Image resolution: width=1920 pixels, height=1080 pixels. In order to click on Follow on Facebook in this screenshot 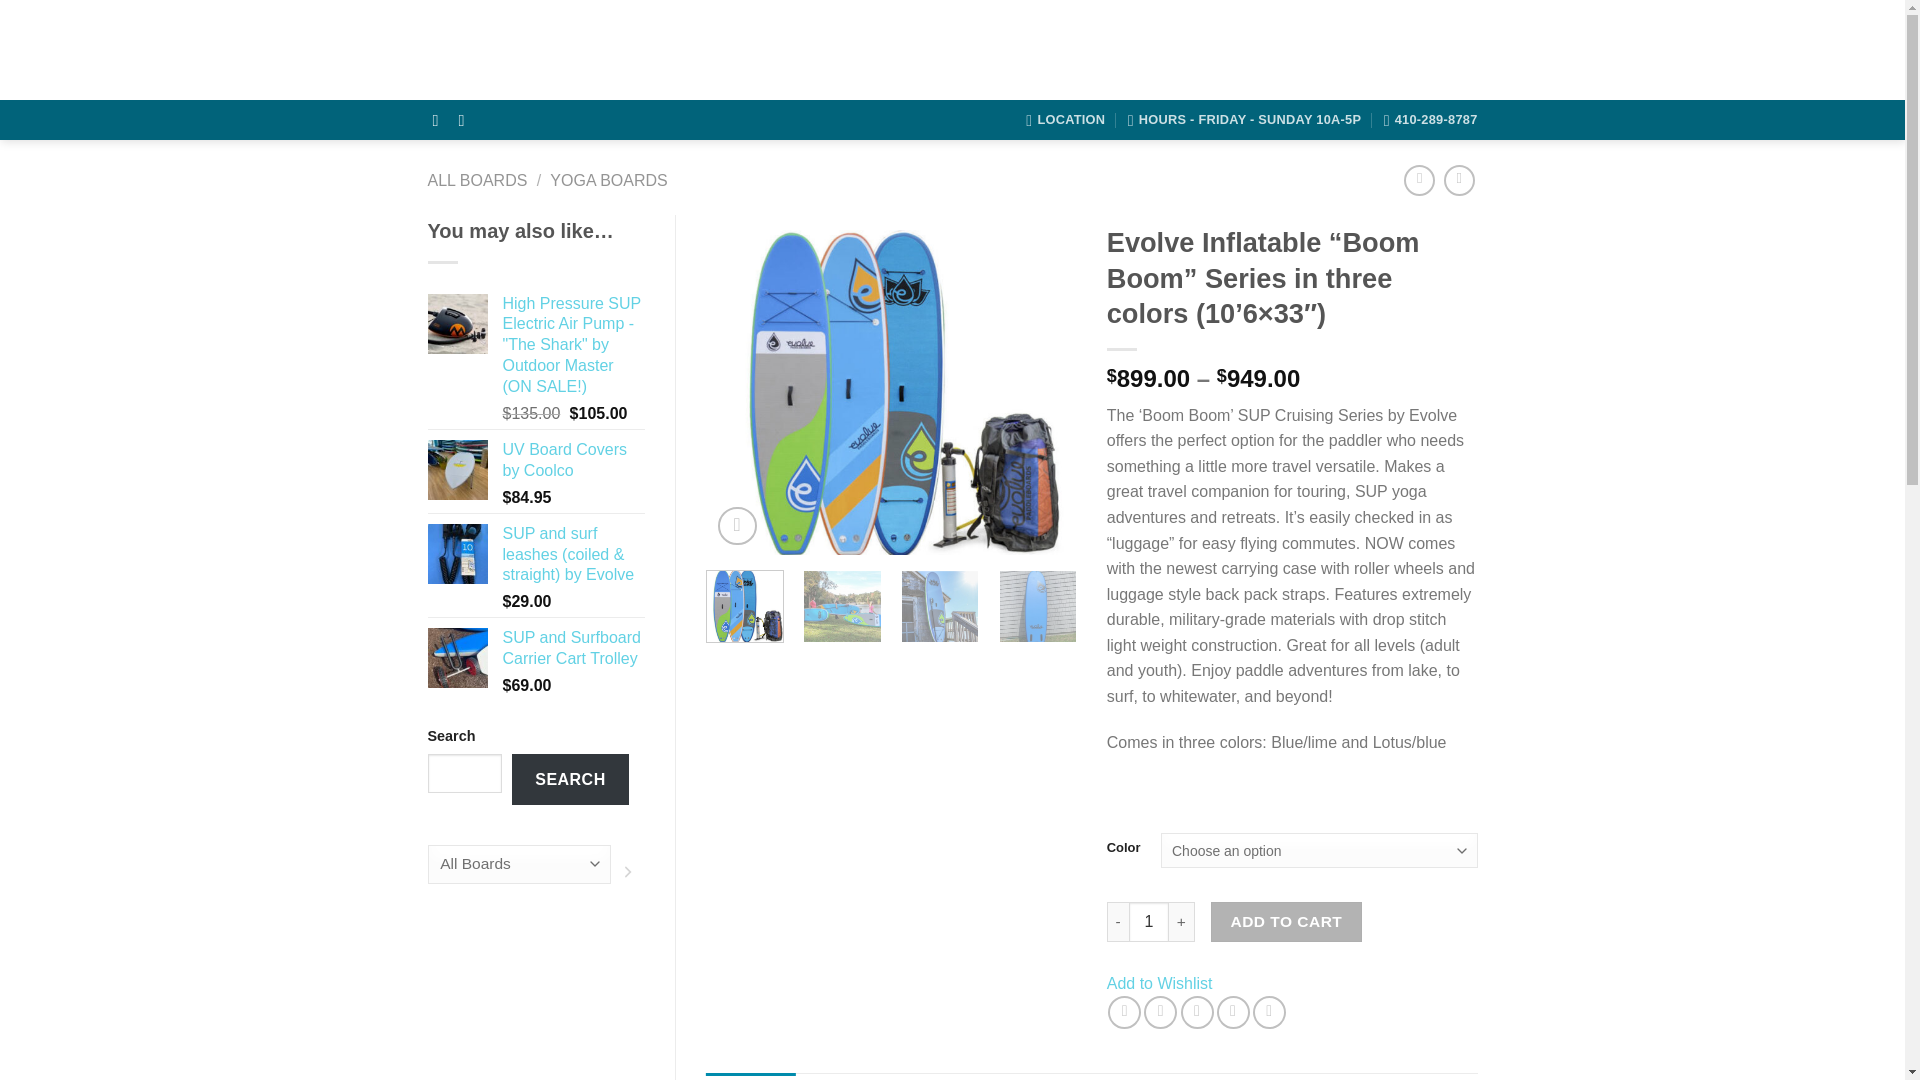, I will do `click(440, 120)`.